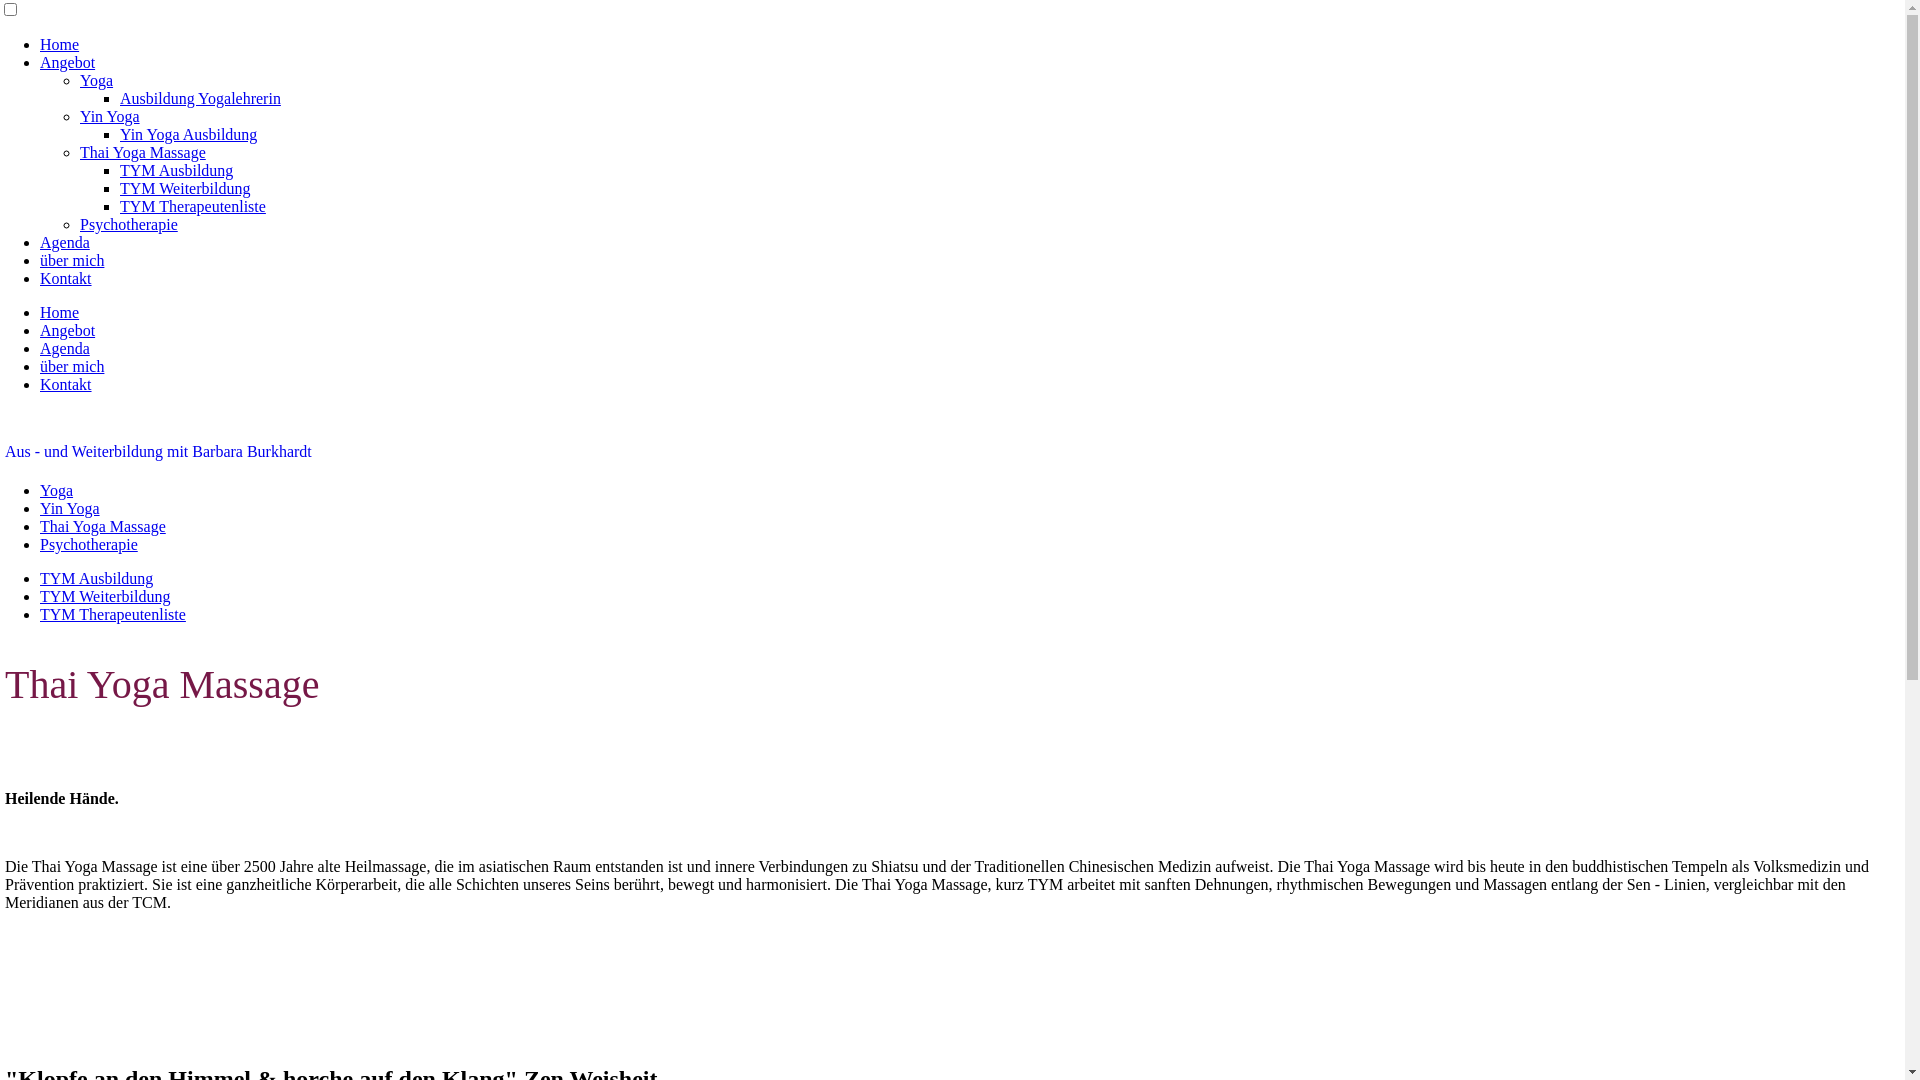  I want to click on Yin Yoga Ausbildung, so click(188, 134).